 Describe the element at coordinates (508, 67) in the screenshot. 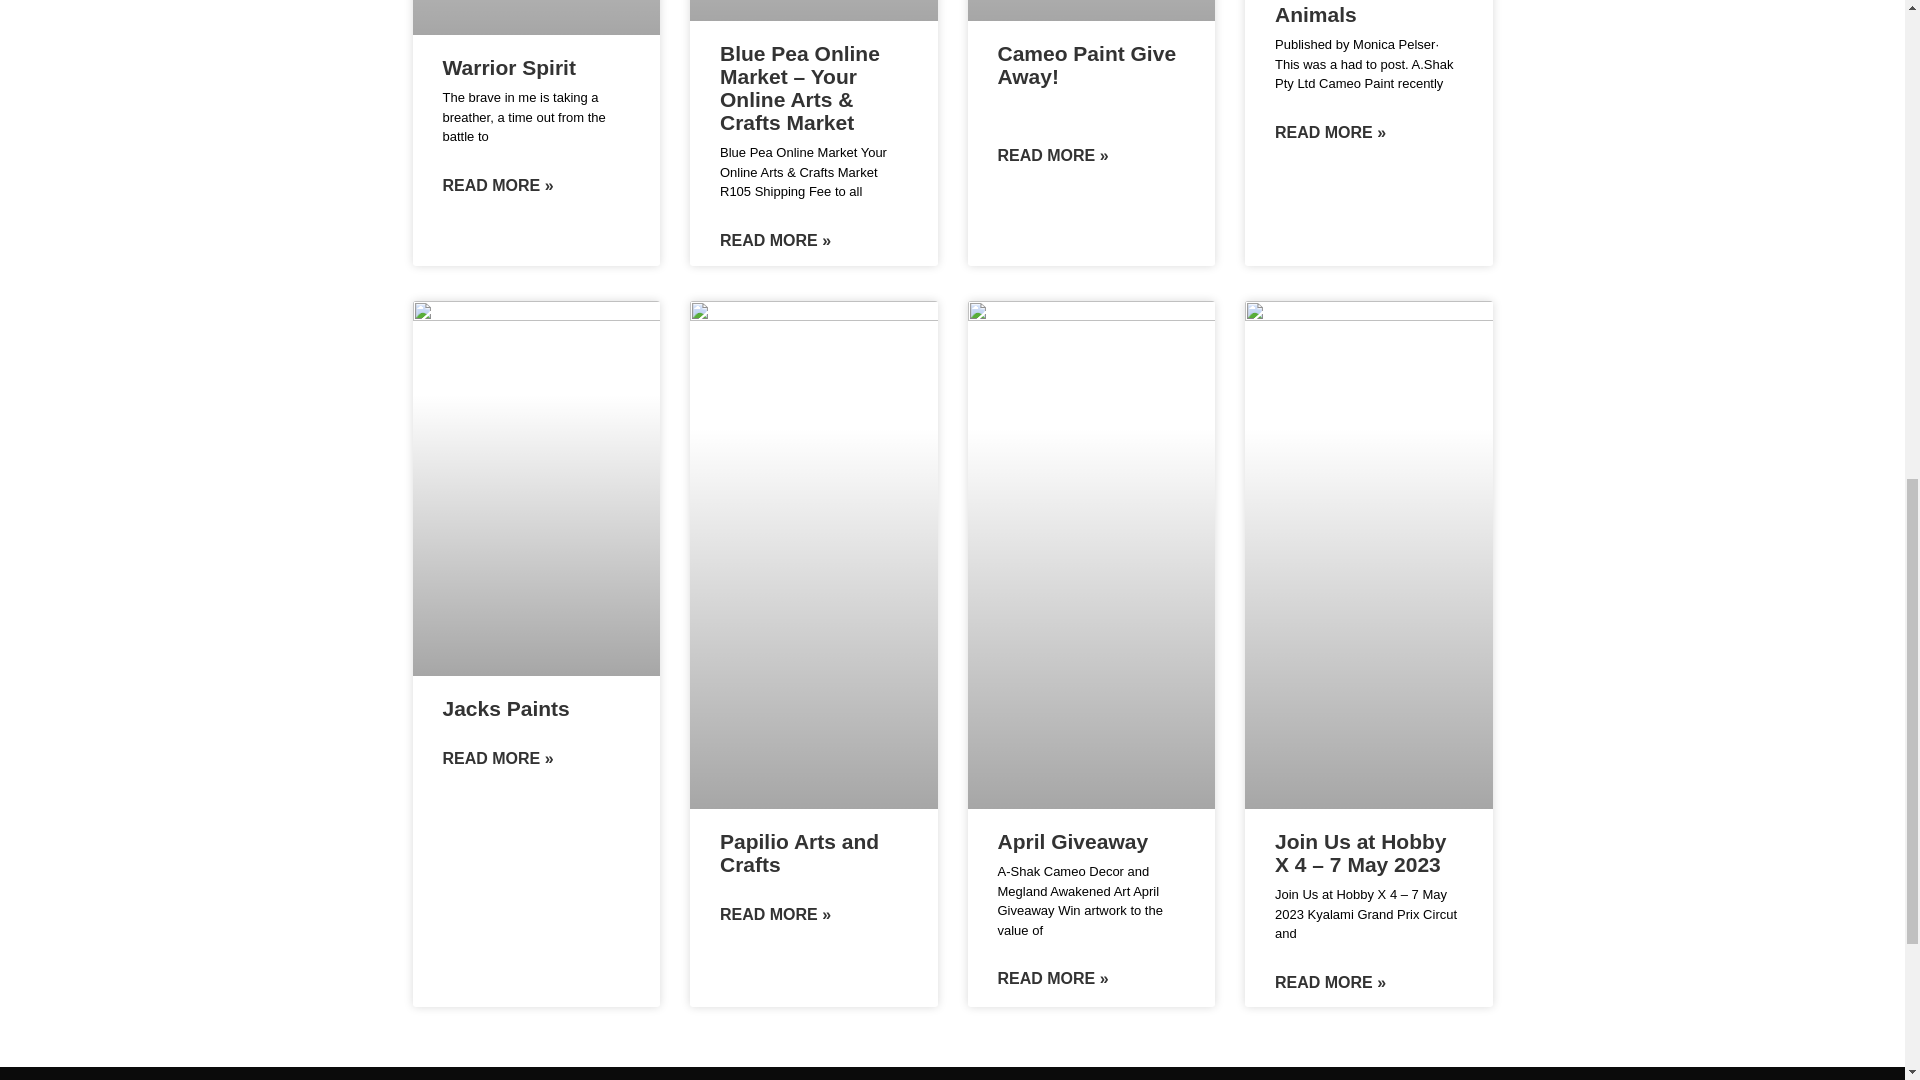

I see `Warrior Spirit` at that location.